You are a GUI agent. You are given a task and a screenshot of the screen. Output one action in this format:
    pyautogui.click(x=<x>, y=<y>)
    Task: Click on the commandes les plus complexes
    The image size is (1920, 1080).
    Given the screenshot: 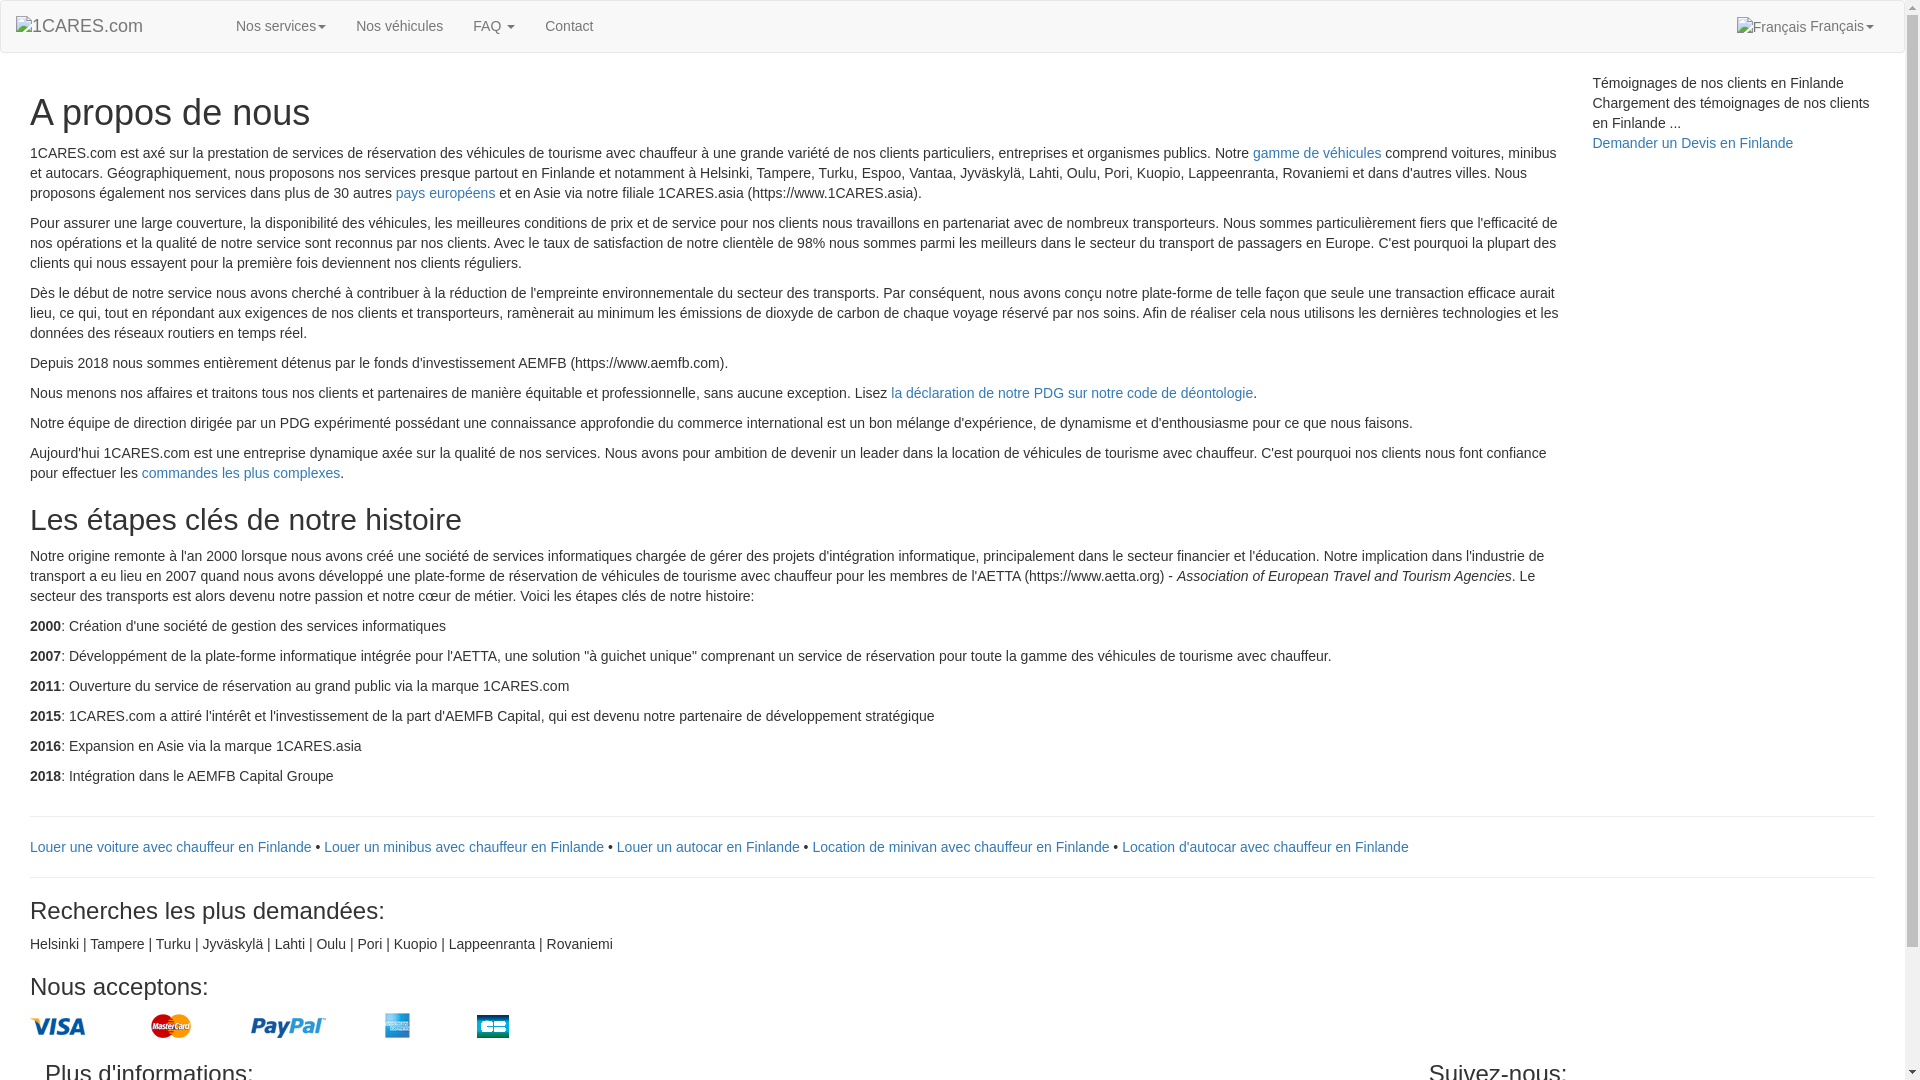 What is the action you would take?
    pyautogui.click(x=241, y=473)
    